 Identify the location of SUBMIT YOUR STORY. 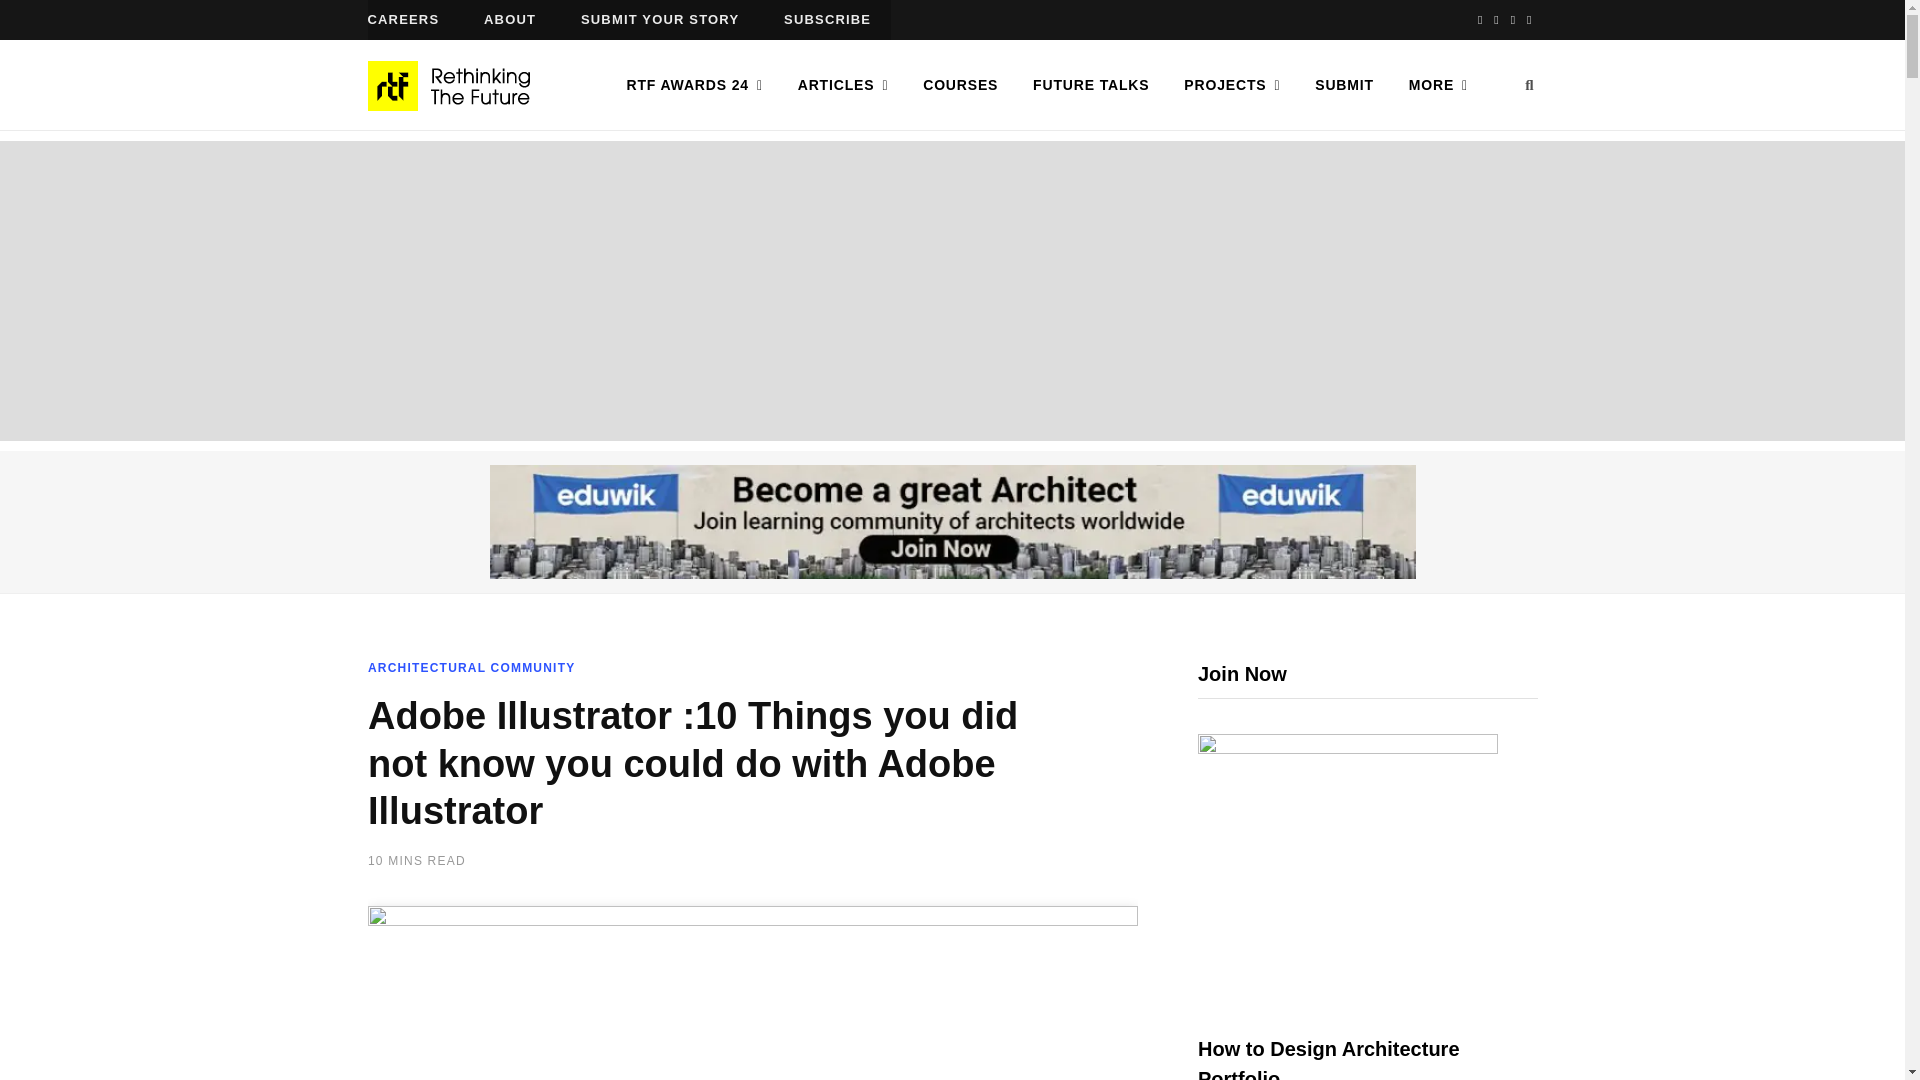
(659, 20).